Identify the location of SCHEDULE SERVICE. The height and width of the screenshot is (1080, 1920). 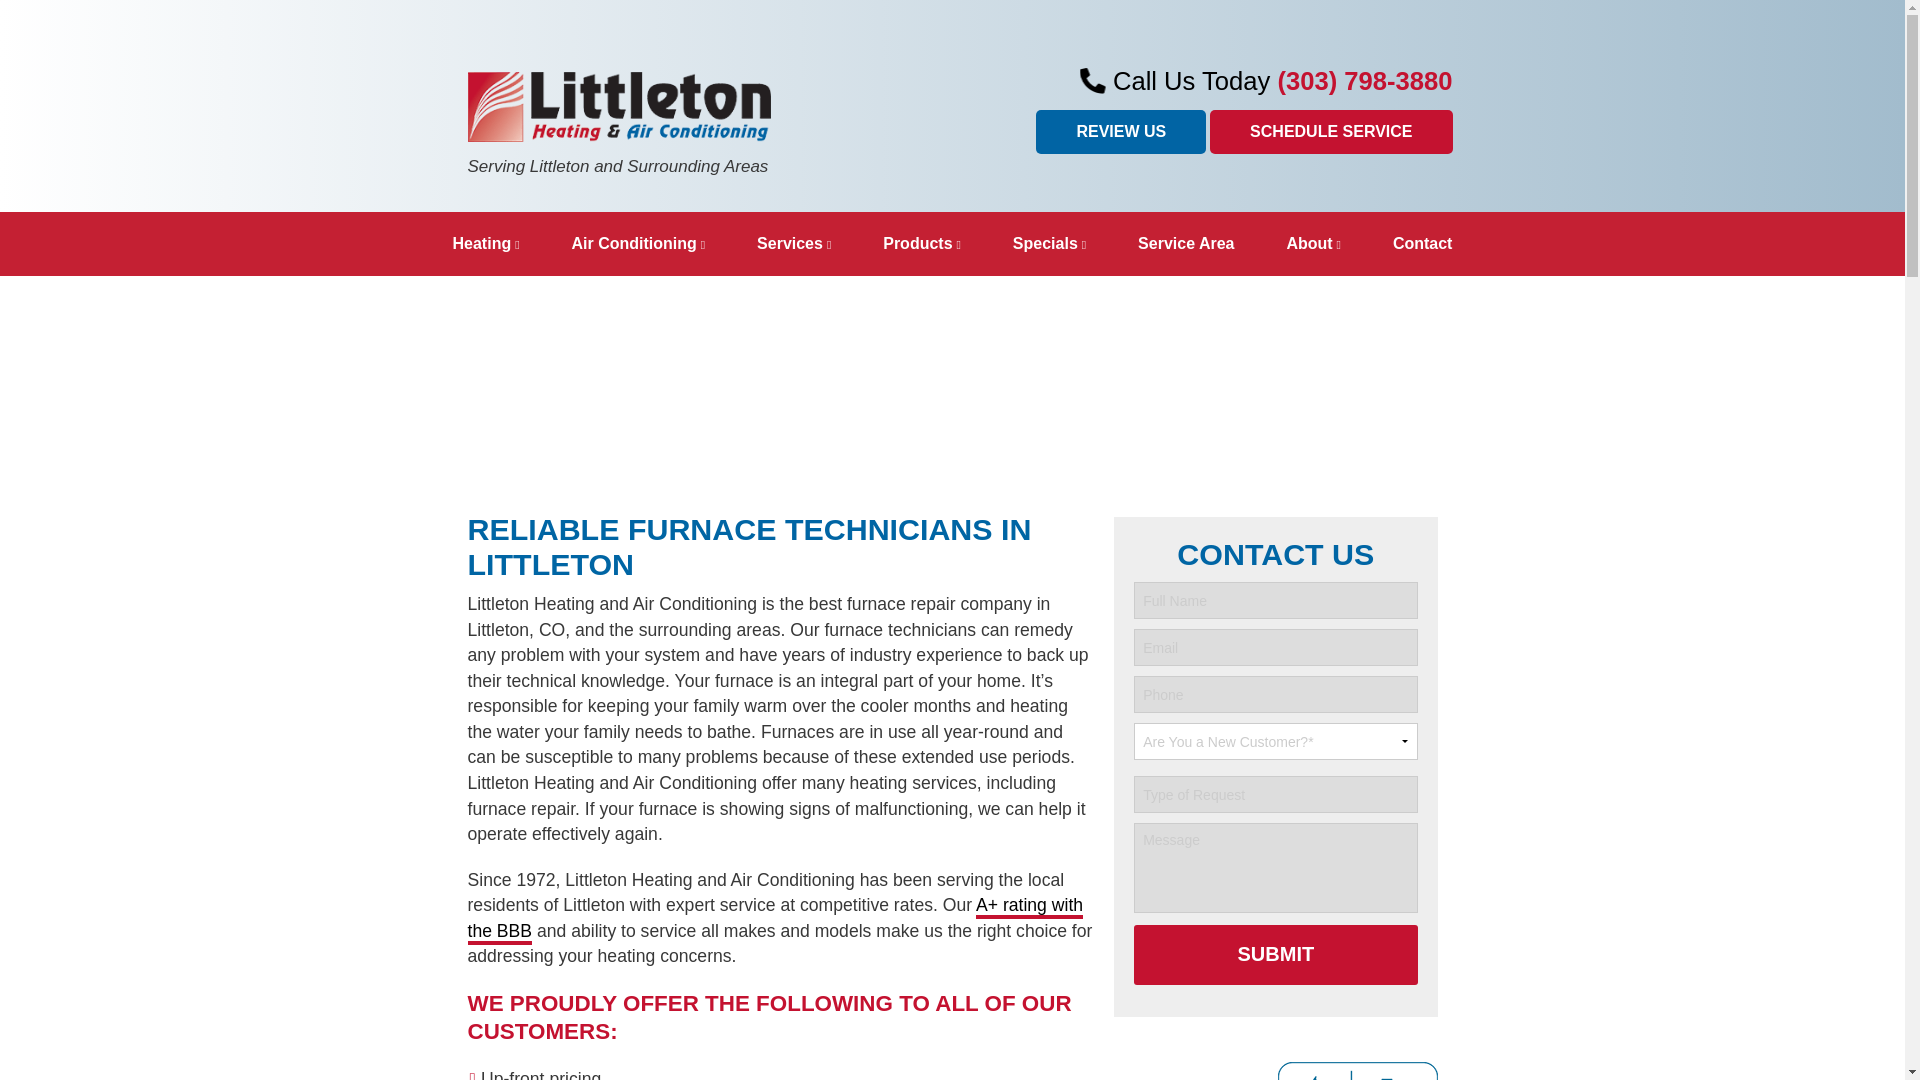
(1330, 132).